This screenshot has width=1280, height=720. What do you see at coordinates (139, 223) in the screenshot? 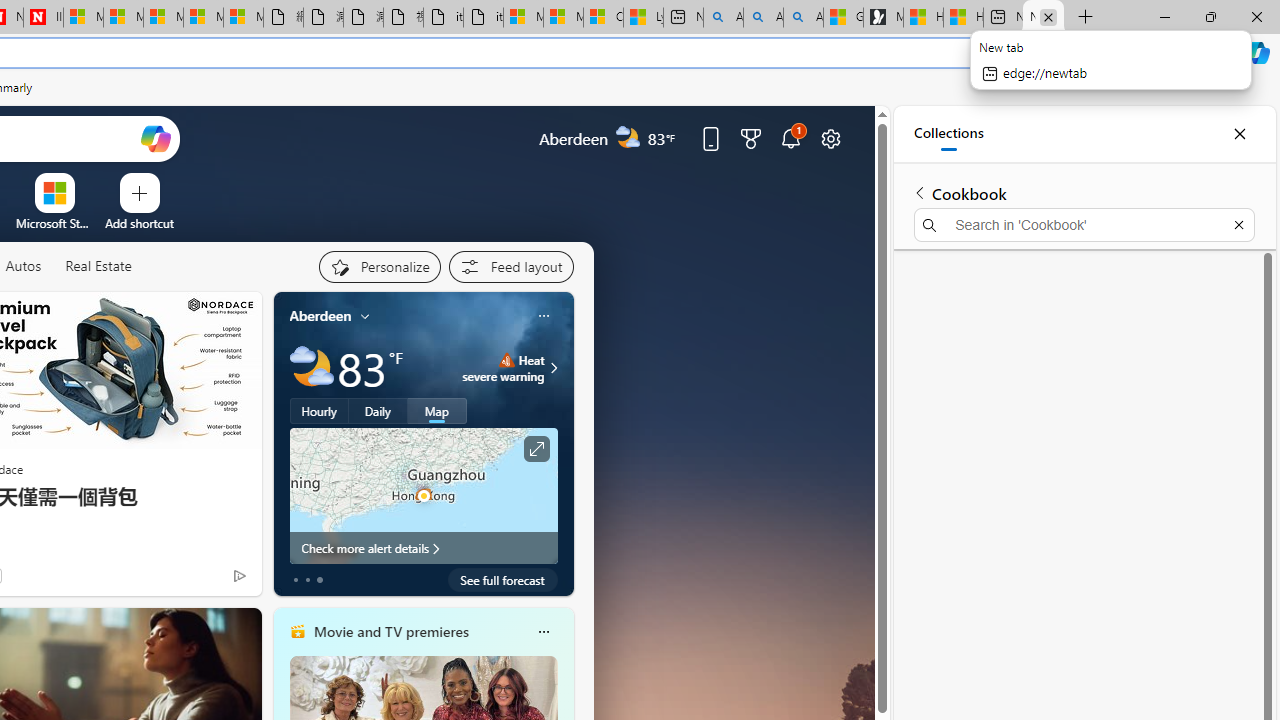
I see `Add a site` at bounding box center [139, 223].